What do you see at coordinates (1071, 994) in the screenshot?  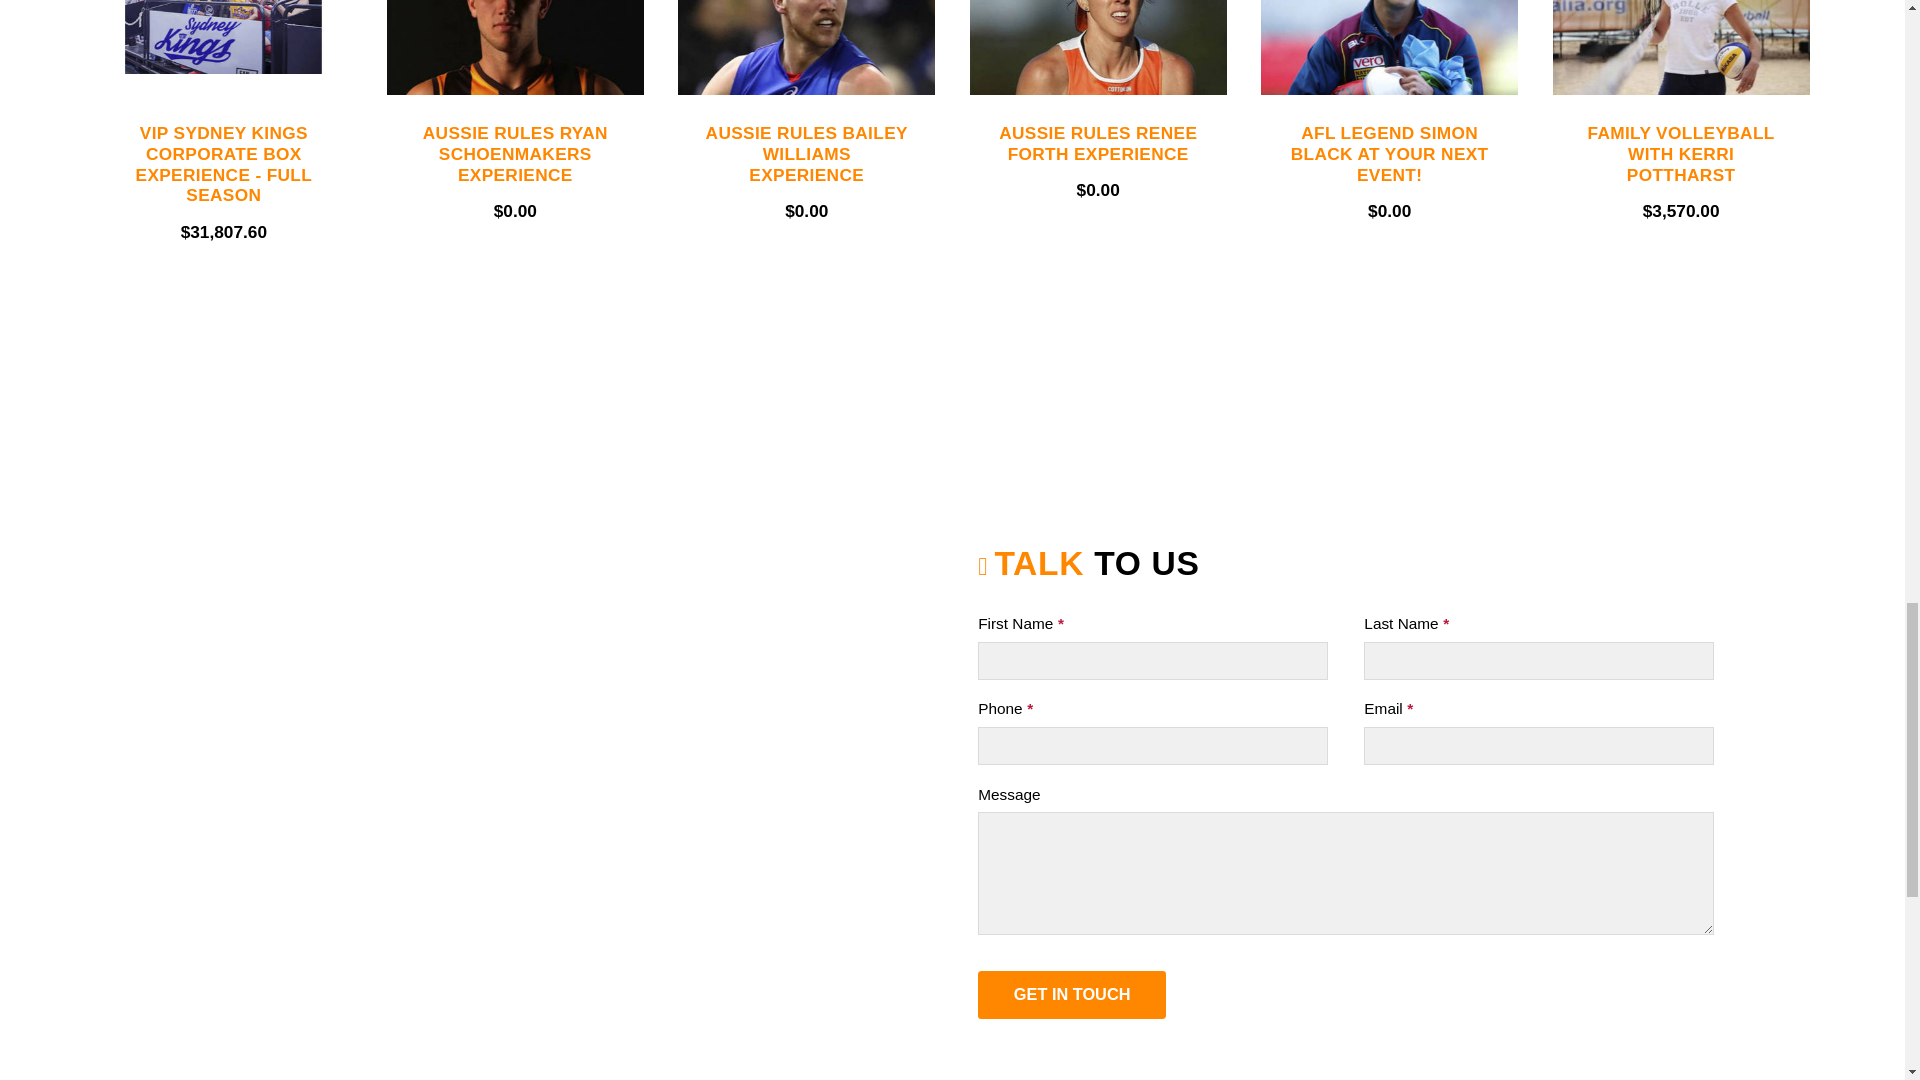 I see `GET IN TOUCH` at bounding box center [1071, 994].